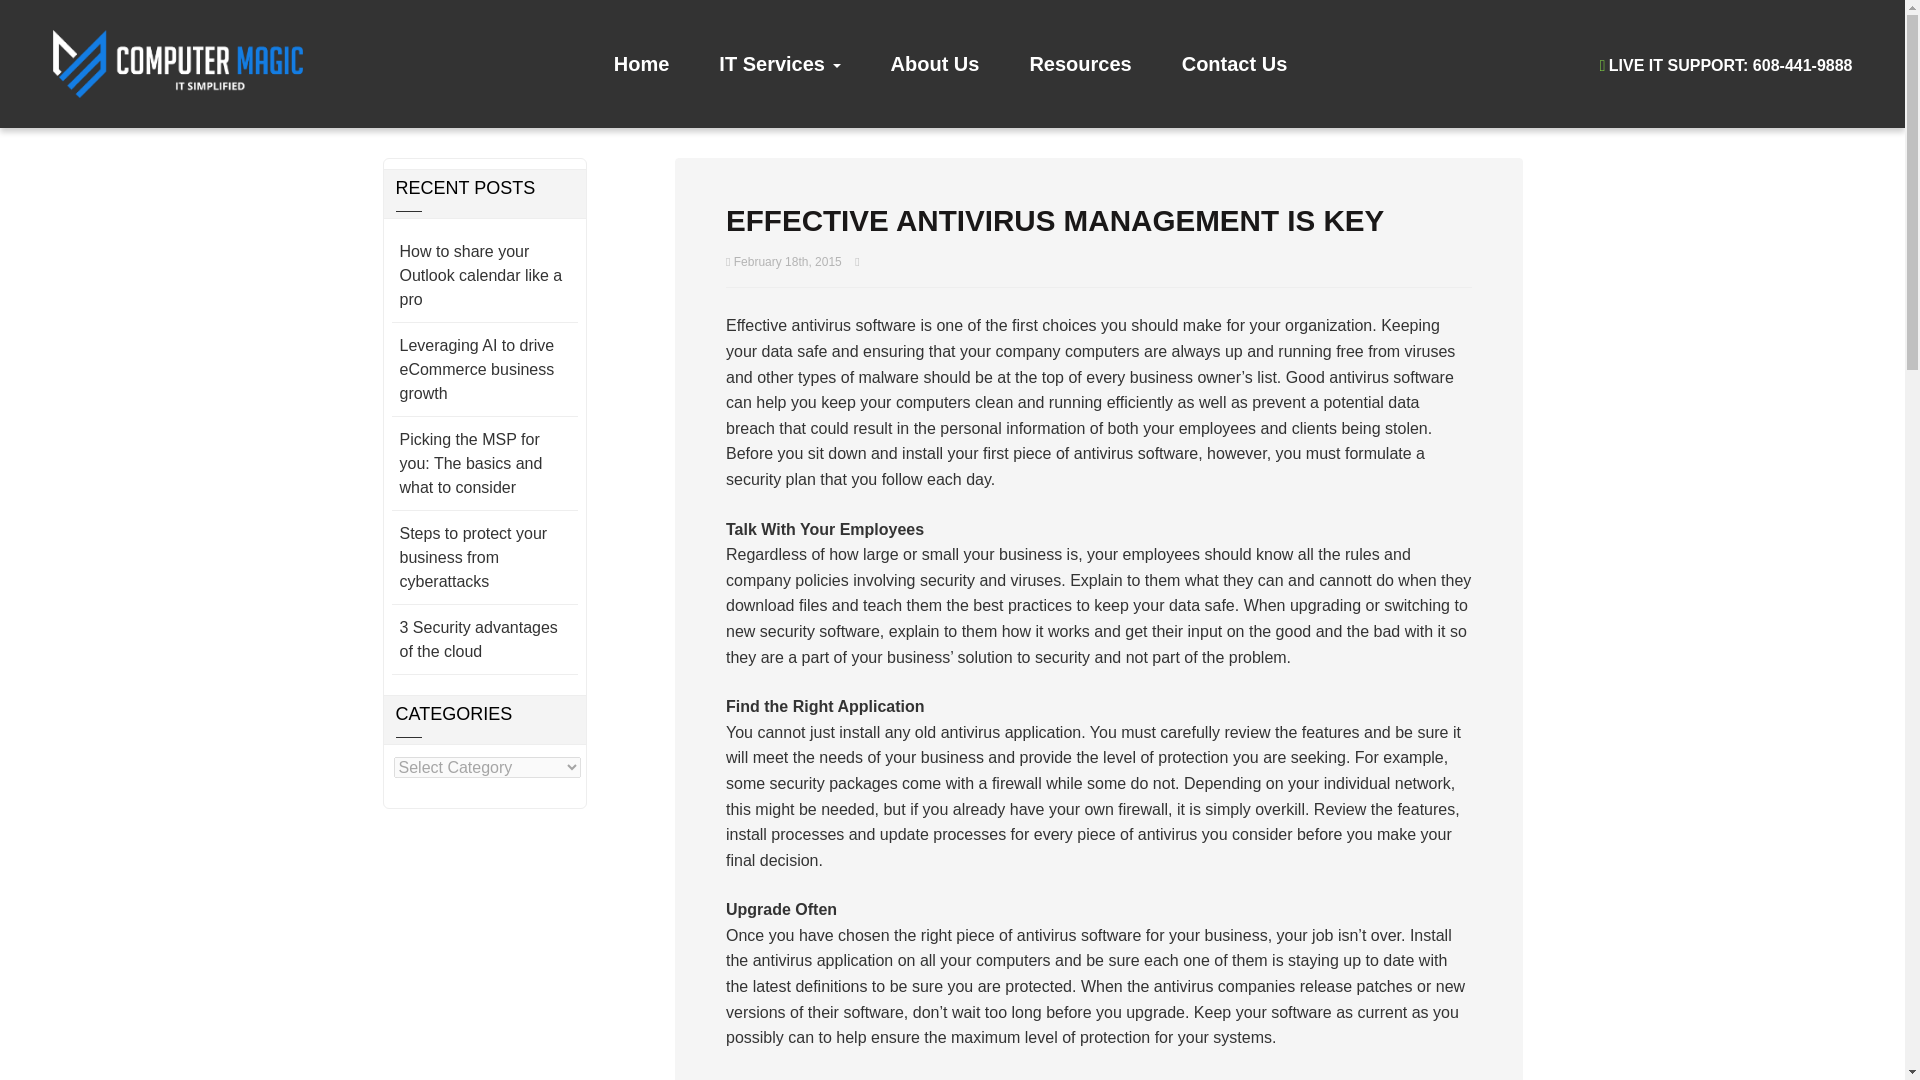 This screenshot has height=1080, width=1920. Describe the element at coordinates (779, 64) in the screenshot. I see `IT Services` at that location.